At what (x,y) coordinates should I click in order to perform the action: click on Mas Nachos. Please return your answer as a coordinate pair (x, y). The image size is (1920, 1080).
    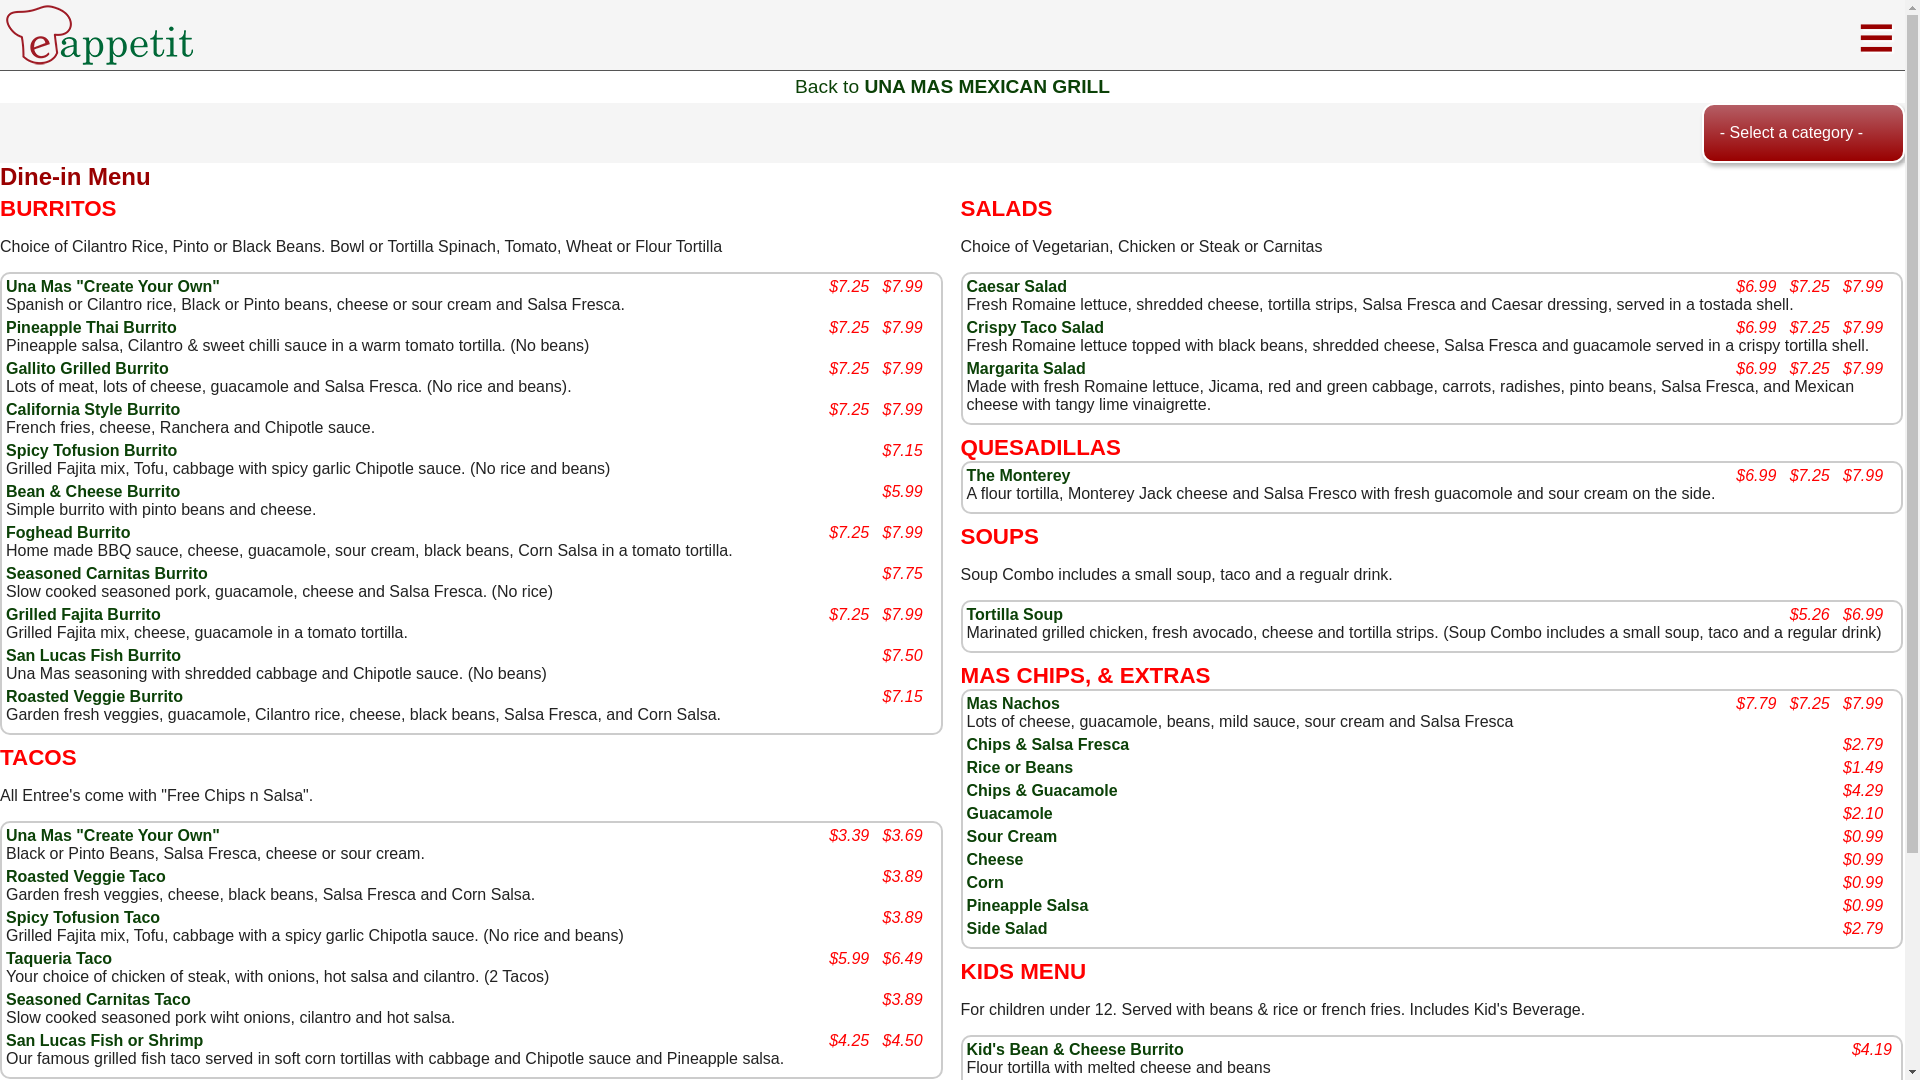
    Looking at the image, I should click on (1012, 703).